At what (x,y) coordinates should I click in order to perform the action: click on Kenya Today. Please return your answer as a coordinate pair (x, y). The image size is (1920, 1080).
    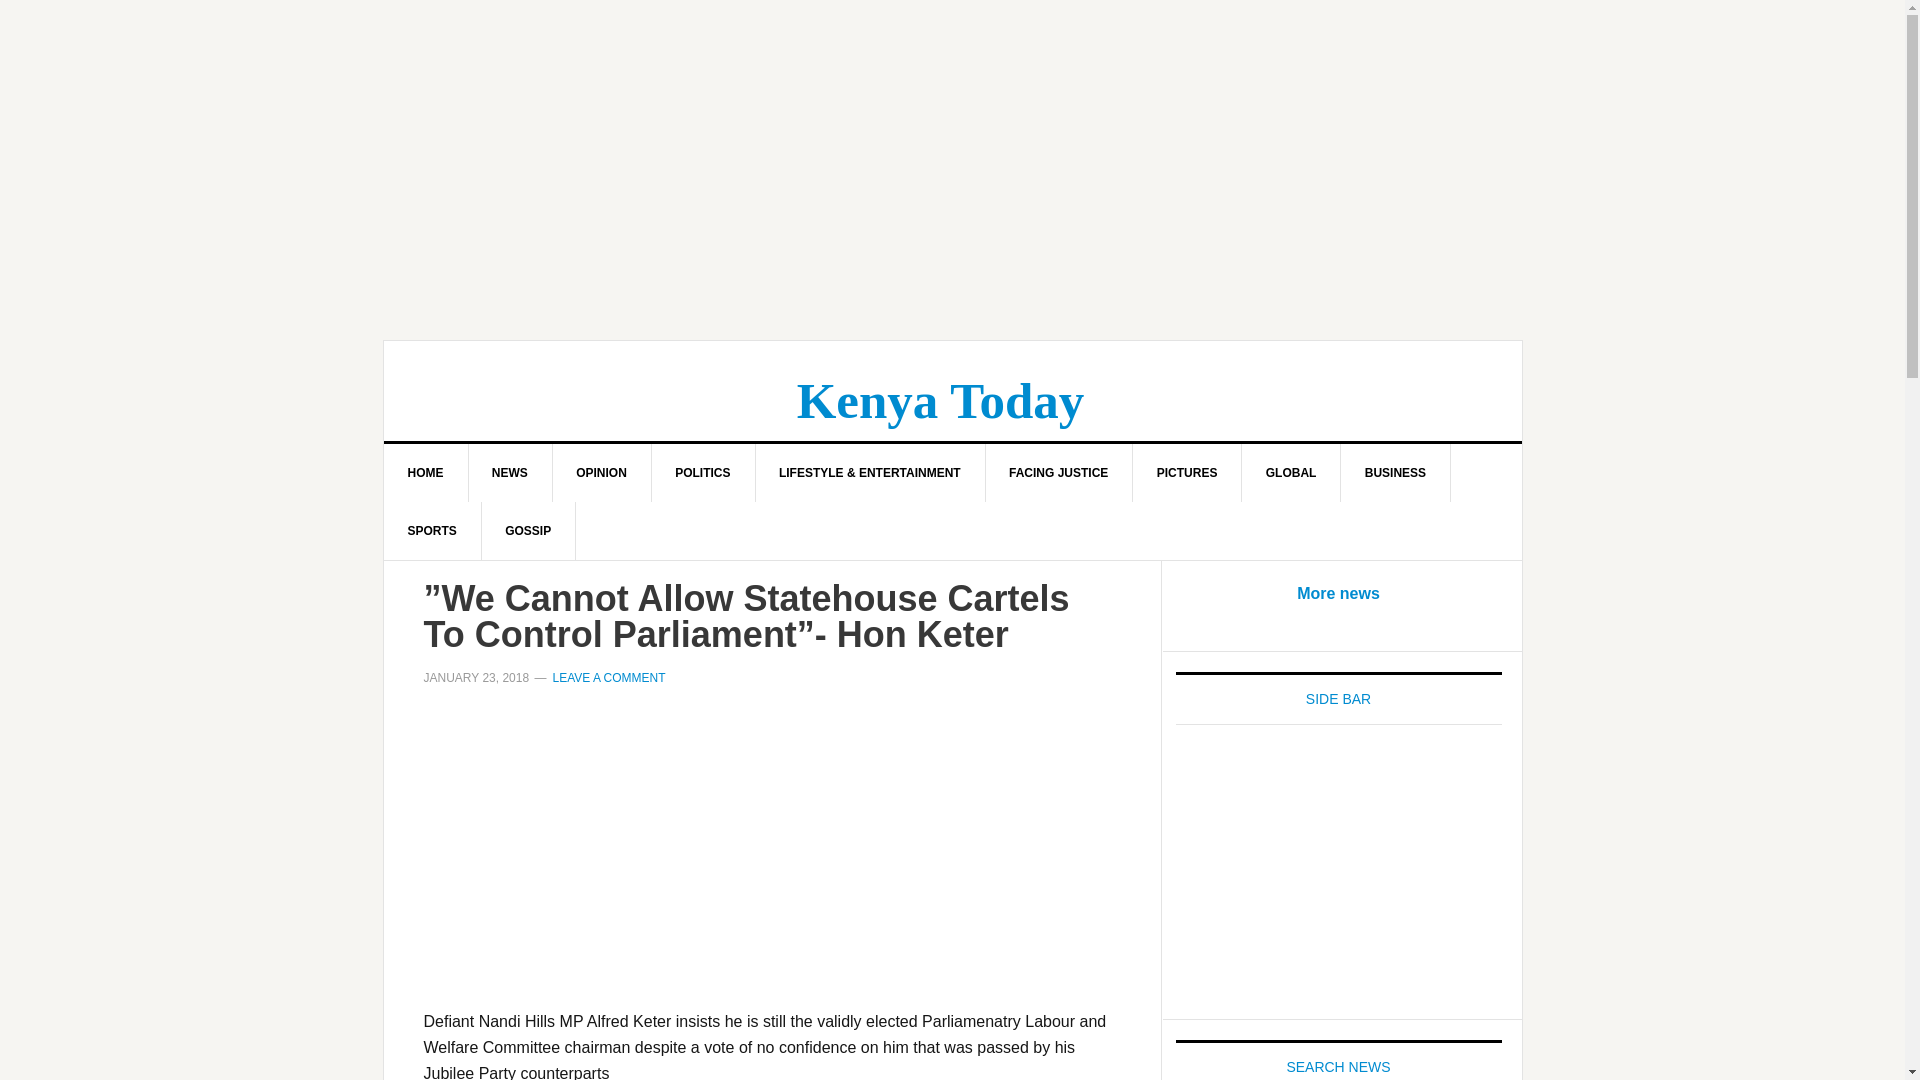
    Looking at the image, I should click on (940, 400).